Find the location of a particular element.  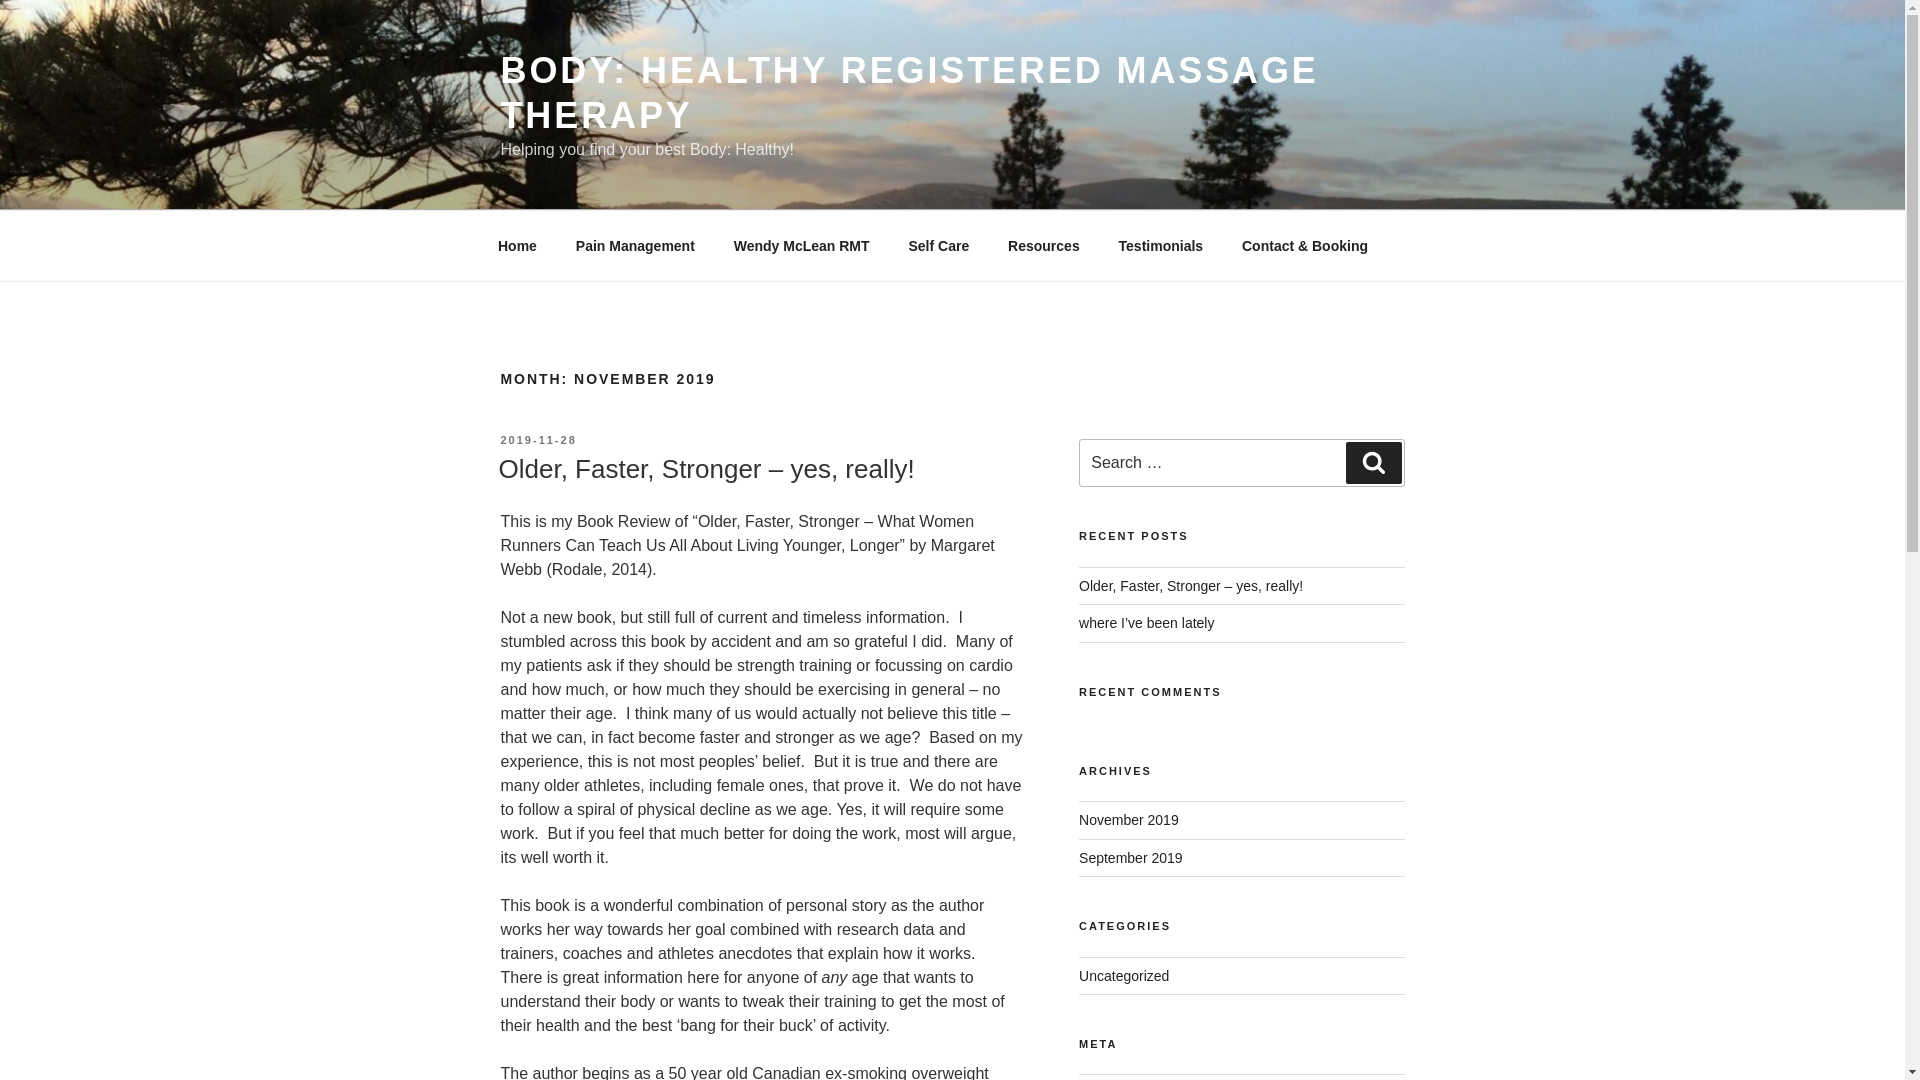

BODY: HEALTHY REGISTERED MASSAGE THERAPY is located at coordinates (908, 92).